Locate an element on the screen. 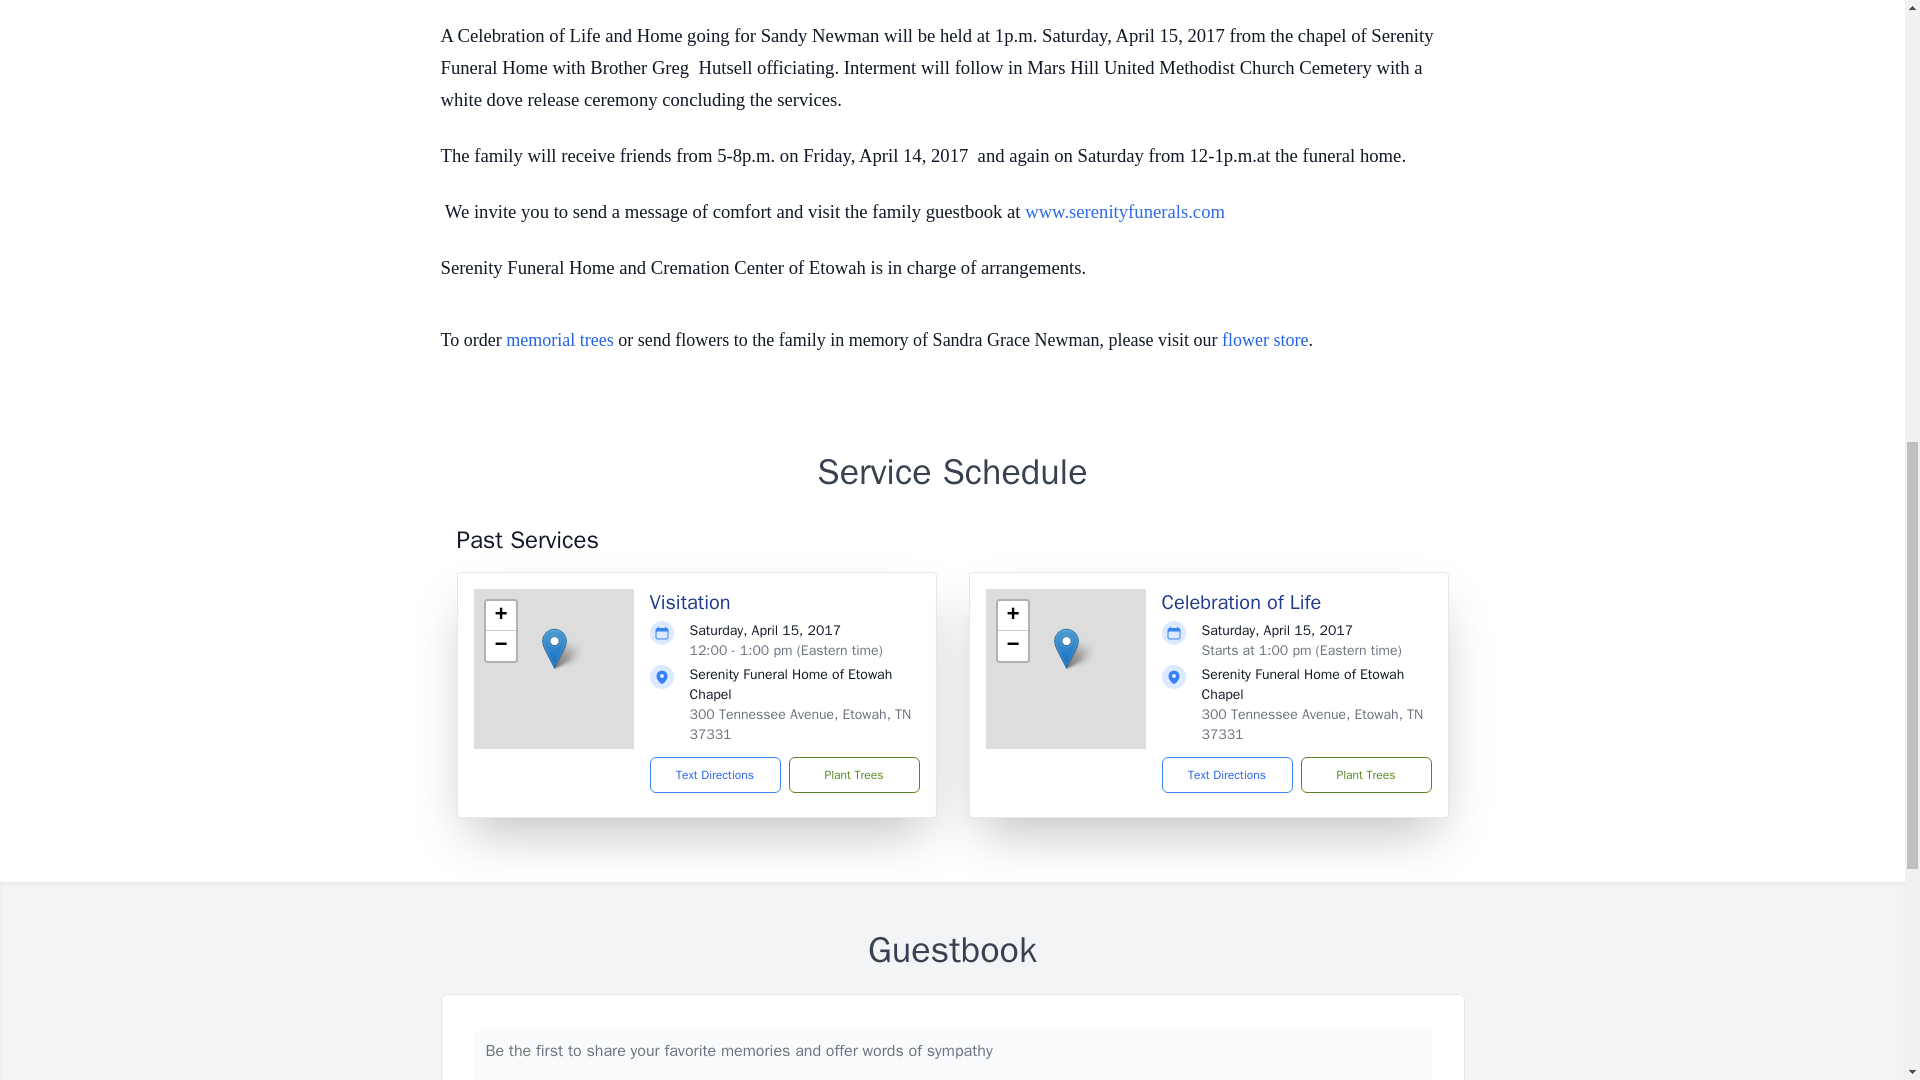 This screenshot has height=1080, width=1920. Zoom in is located at coordinates (500, 615).